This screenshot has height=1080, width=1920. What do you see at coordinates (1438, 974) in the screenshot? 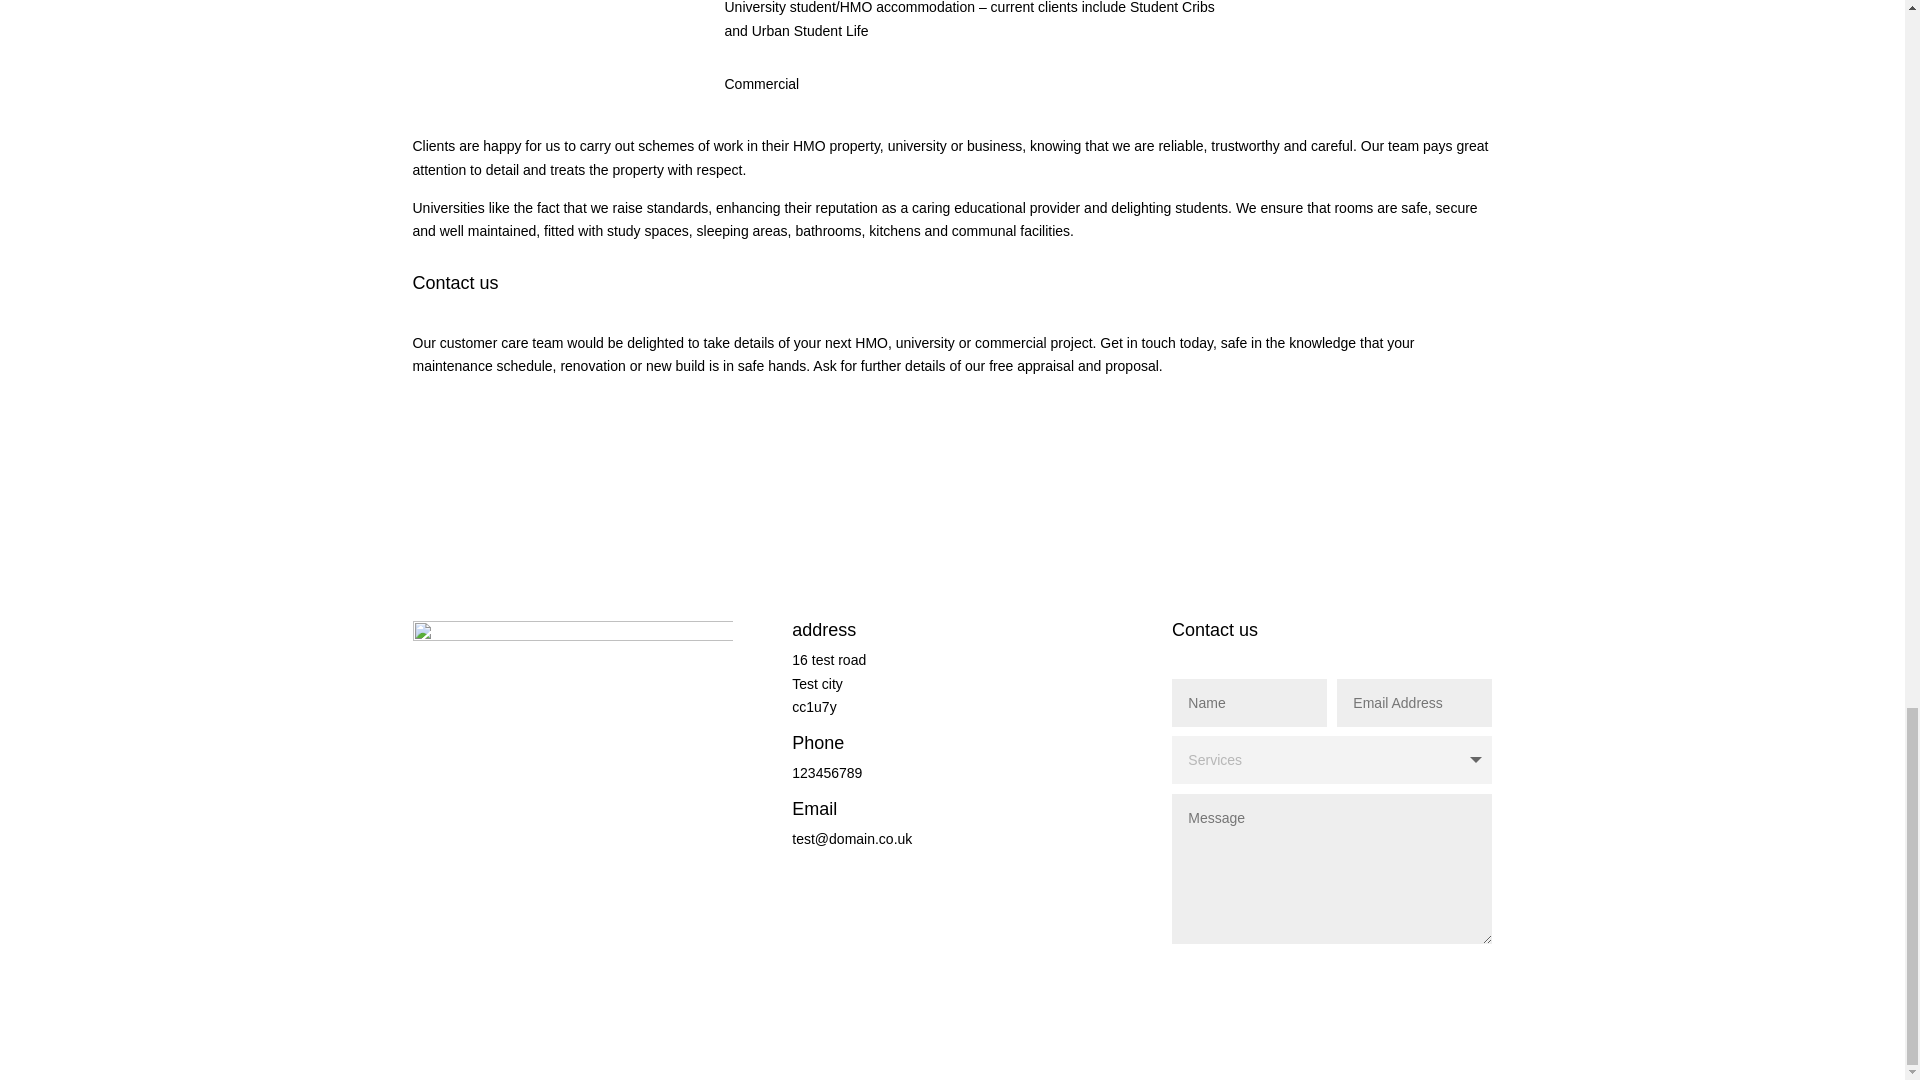
I see `Submit` at bounding box center [1438, 974].